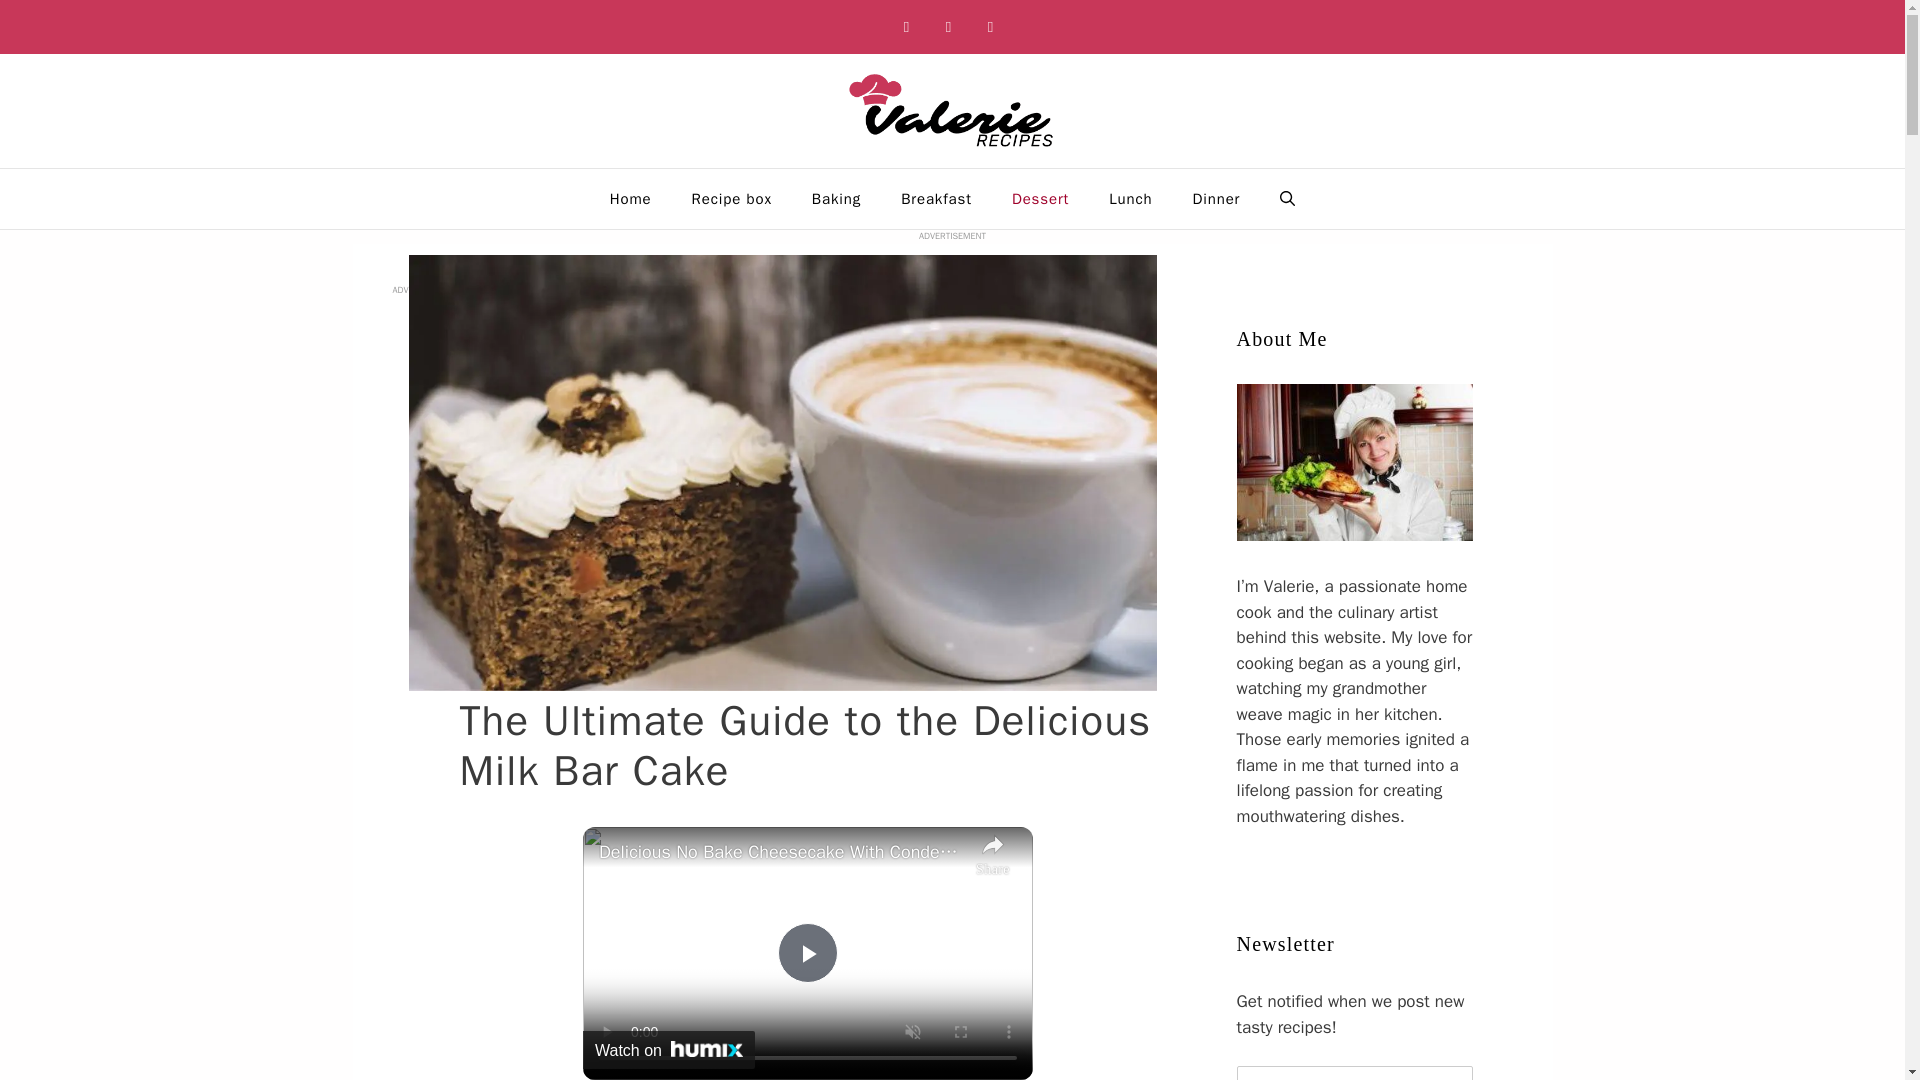 The height and width of the screenshot is (1080, 1920). Describe the element at coordinates (948, 26) in the screenshot. I see `Pinterest` at that location.